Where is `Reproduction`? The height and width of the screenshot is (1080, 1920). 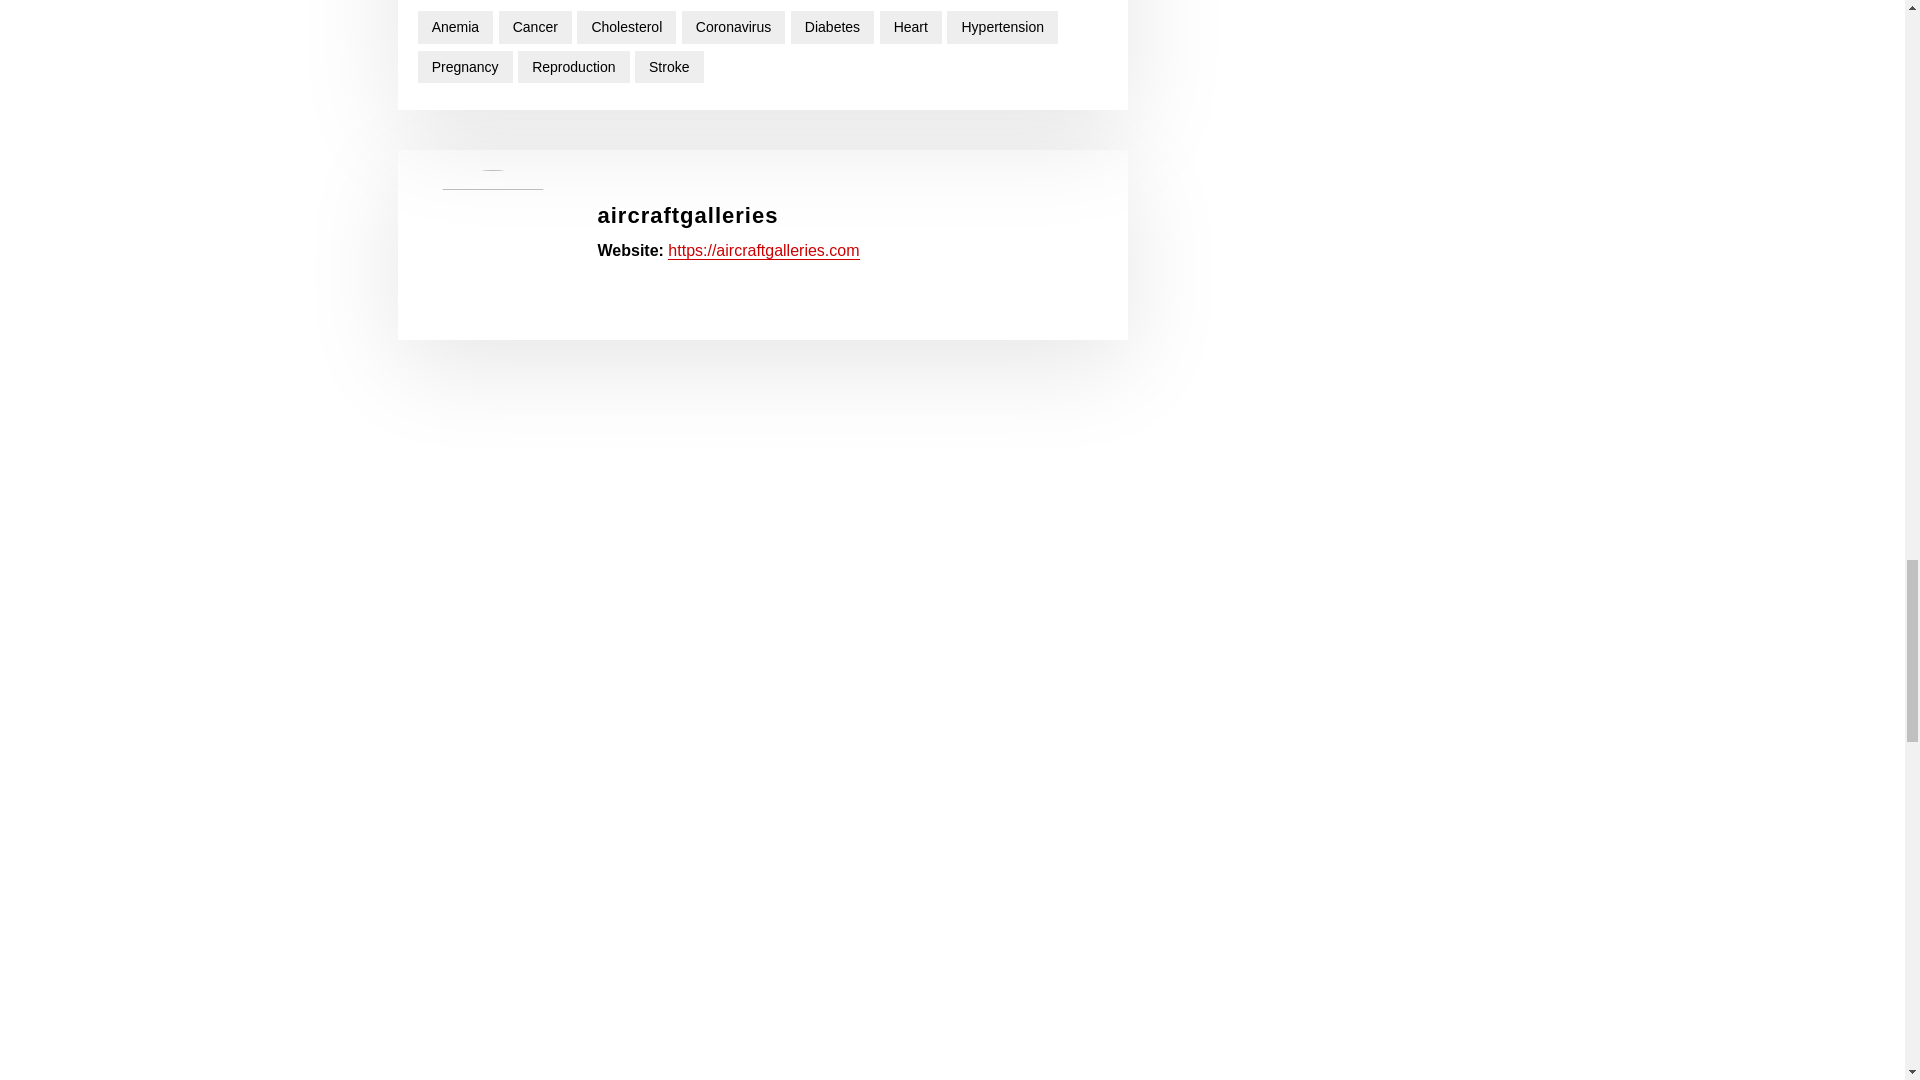 Reproduction is located at coordinates (574, 67).